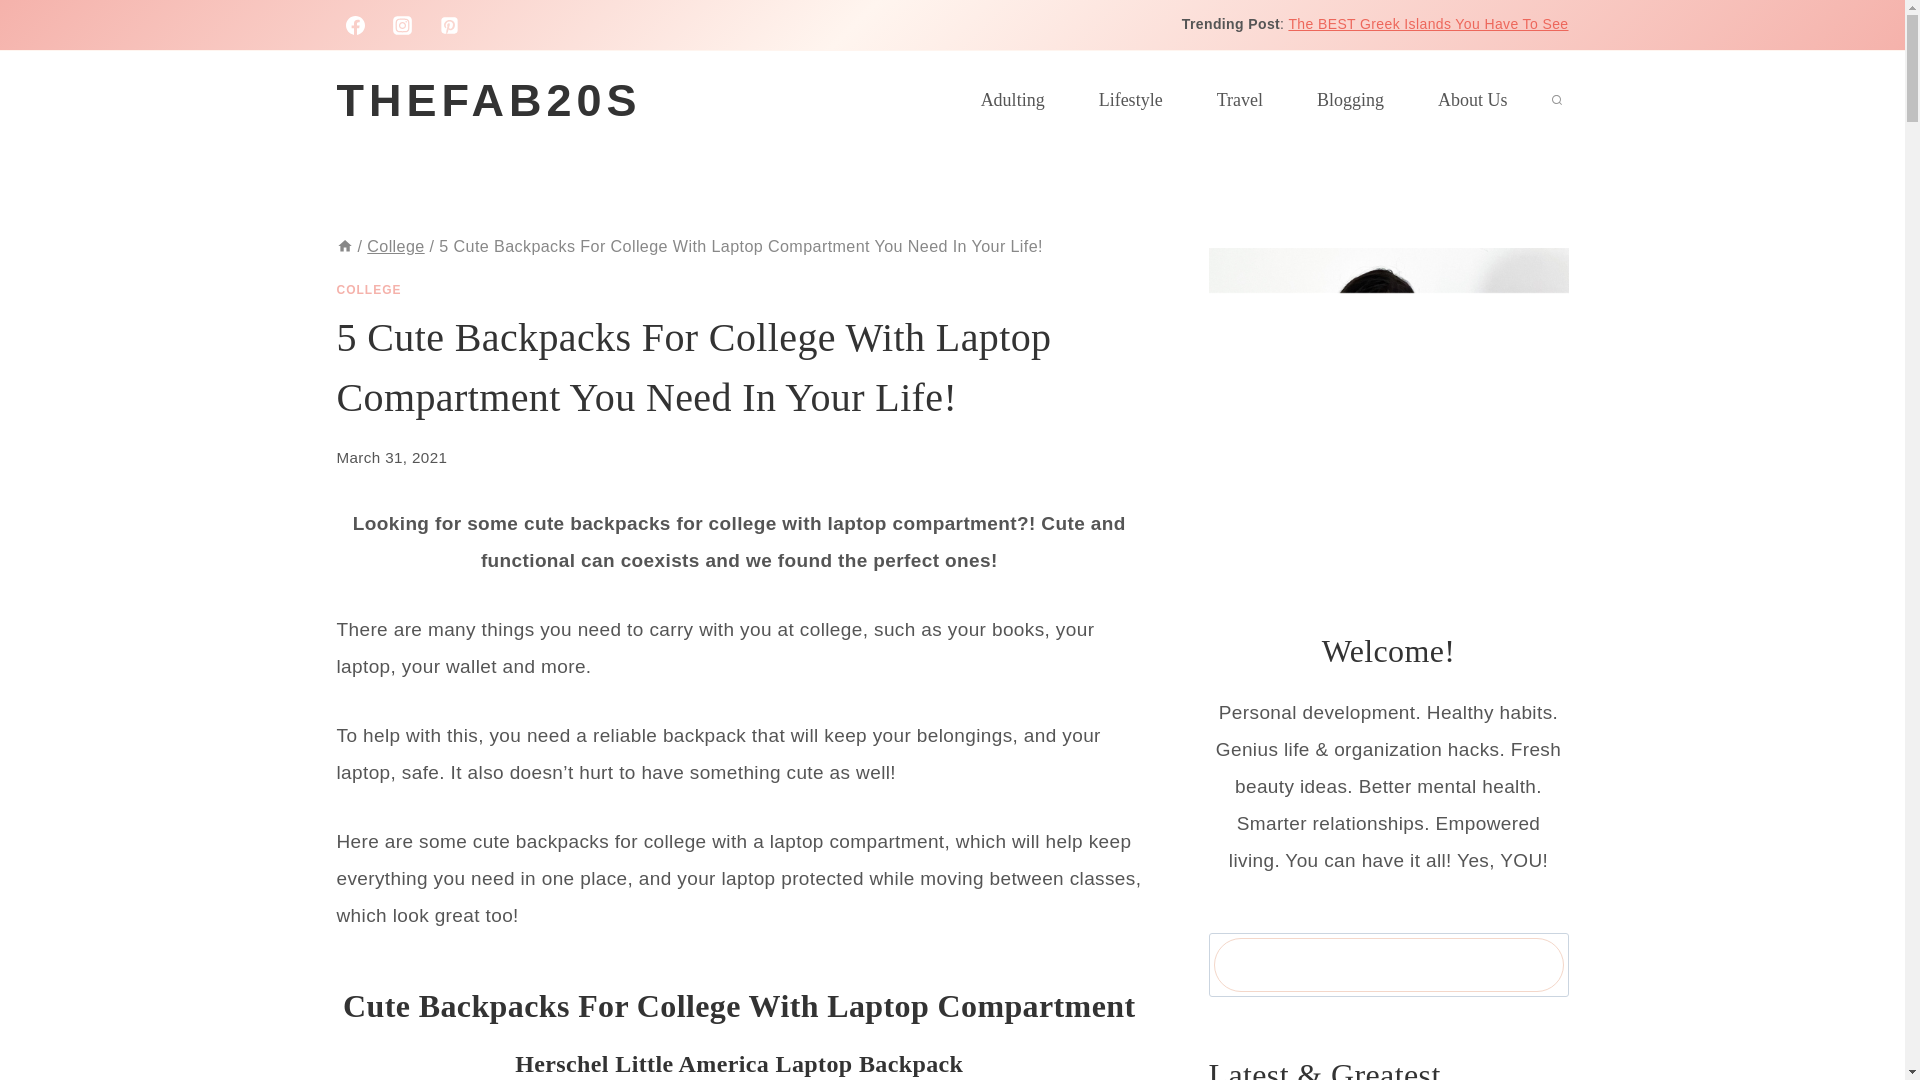  What do you see at coordinates (488, 101) in the screenshot?
I see `THEFAB20S` at bounding box center [488, 101].